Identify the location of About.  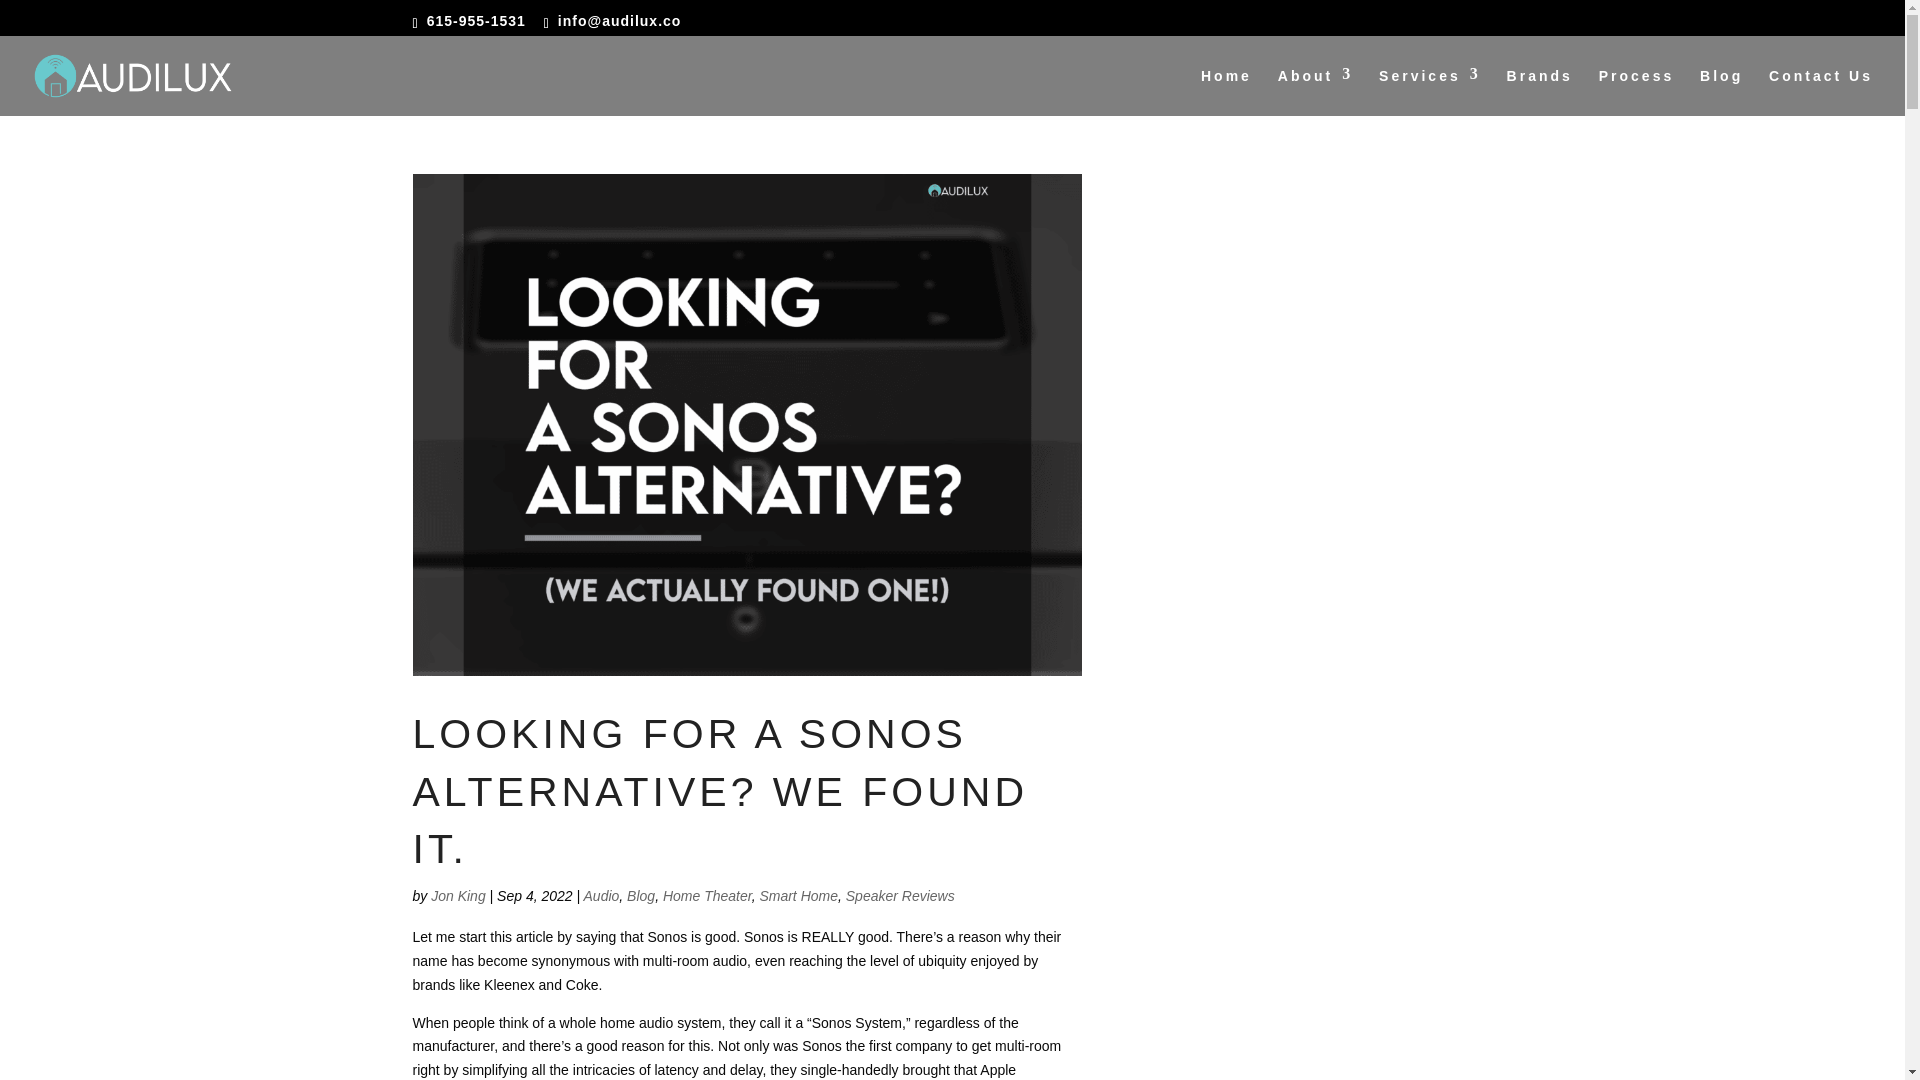
(1316, 92).